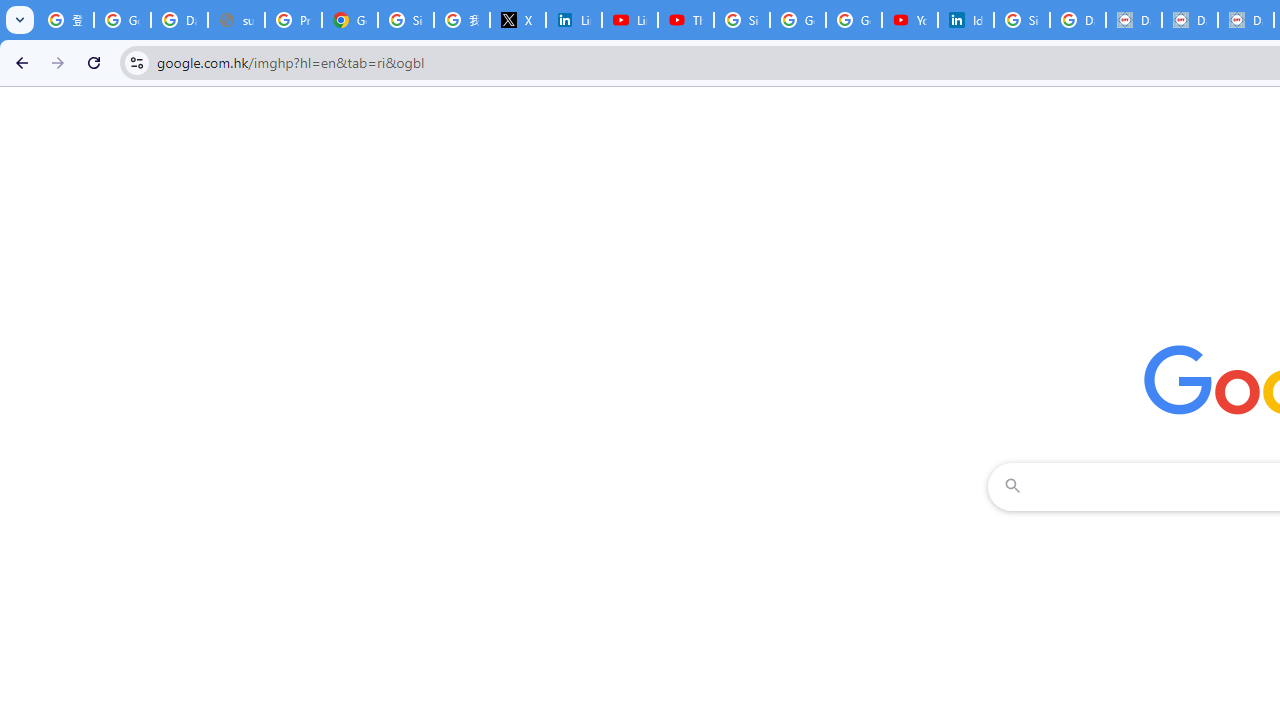 Image resolution: width=1280 pixels, height=720 pixels. What do you see at coordinates (1190, 20) in the screenshot?
I see `Data Privacy Framework` at bounding box center [1190, 20].